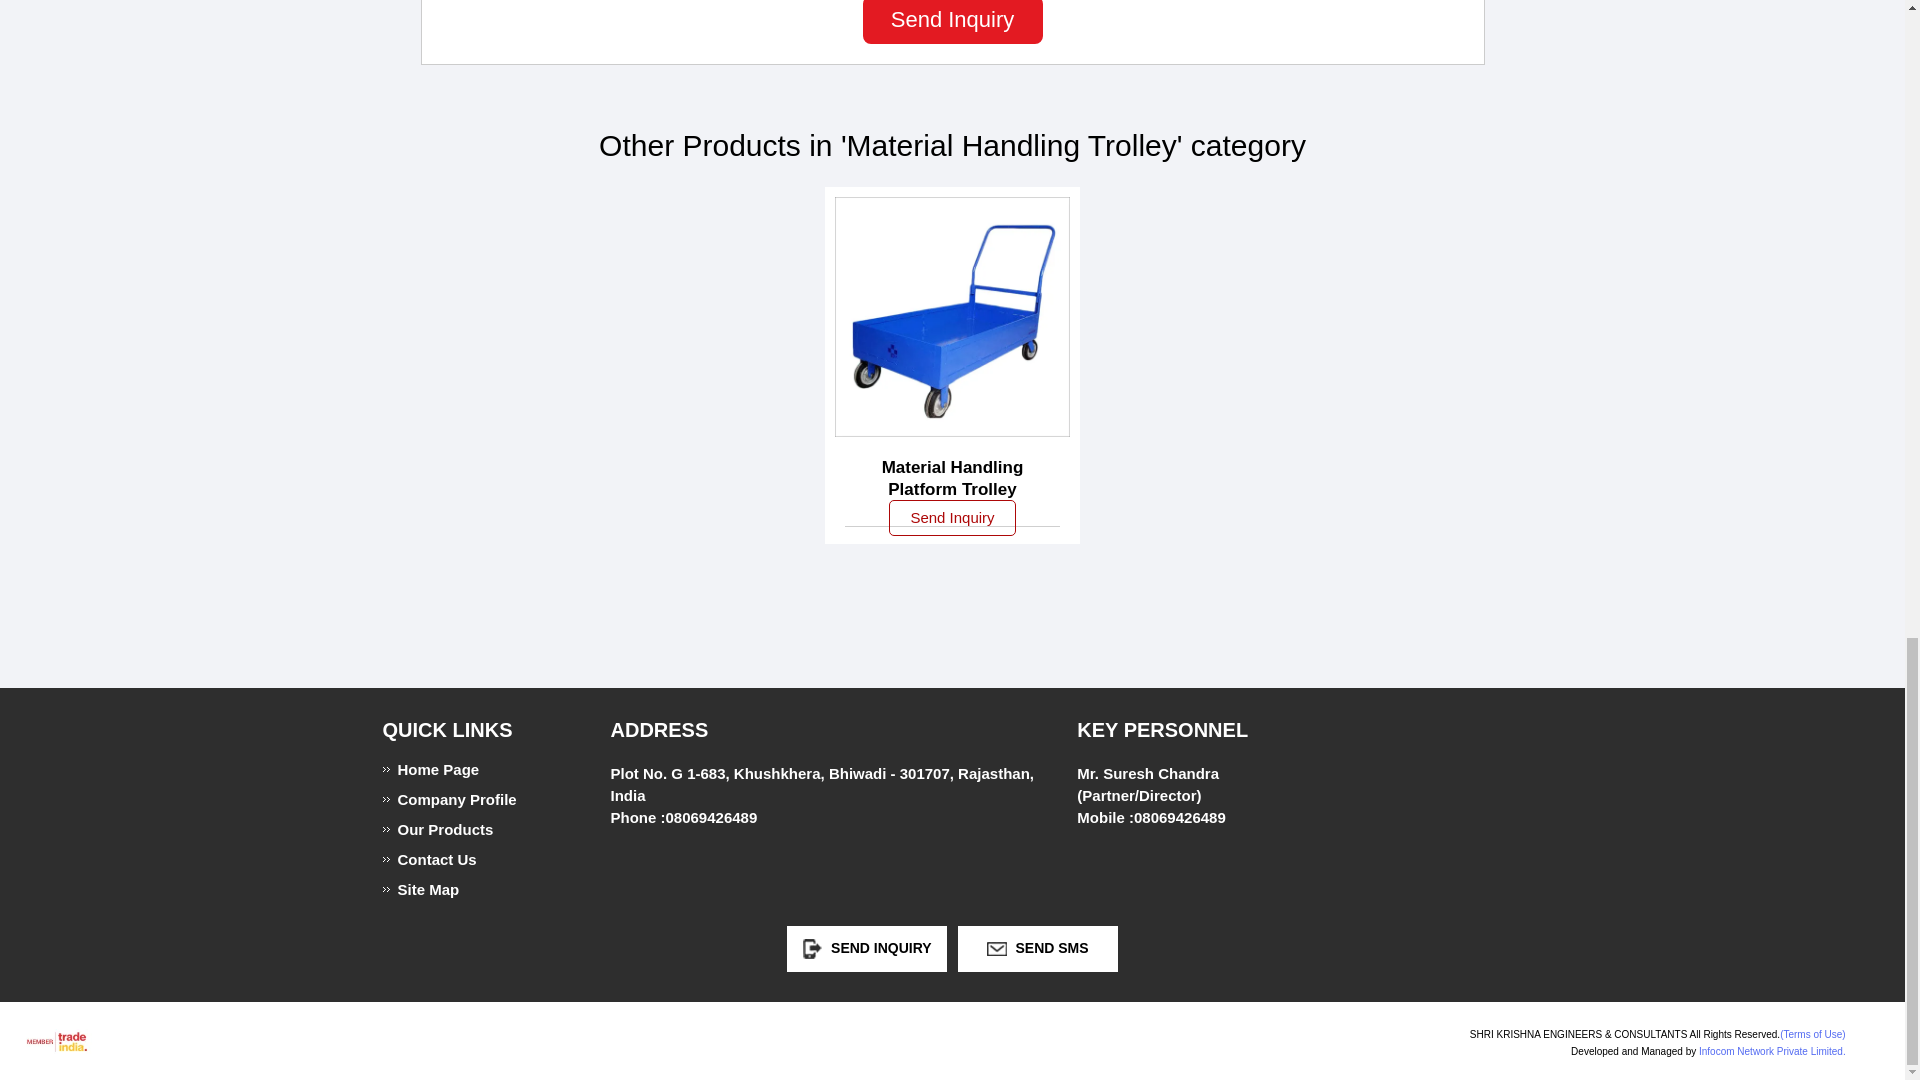 Image resolution: width=1920 pixels, height=1080 pixels. Describe the element at coordinates (952, 22) in the screenshot. I see `Send Inquiry` at that location.